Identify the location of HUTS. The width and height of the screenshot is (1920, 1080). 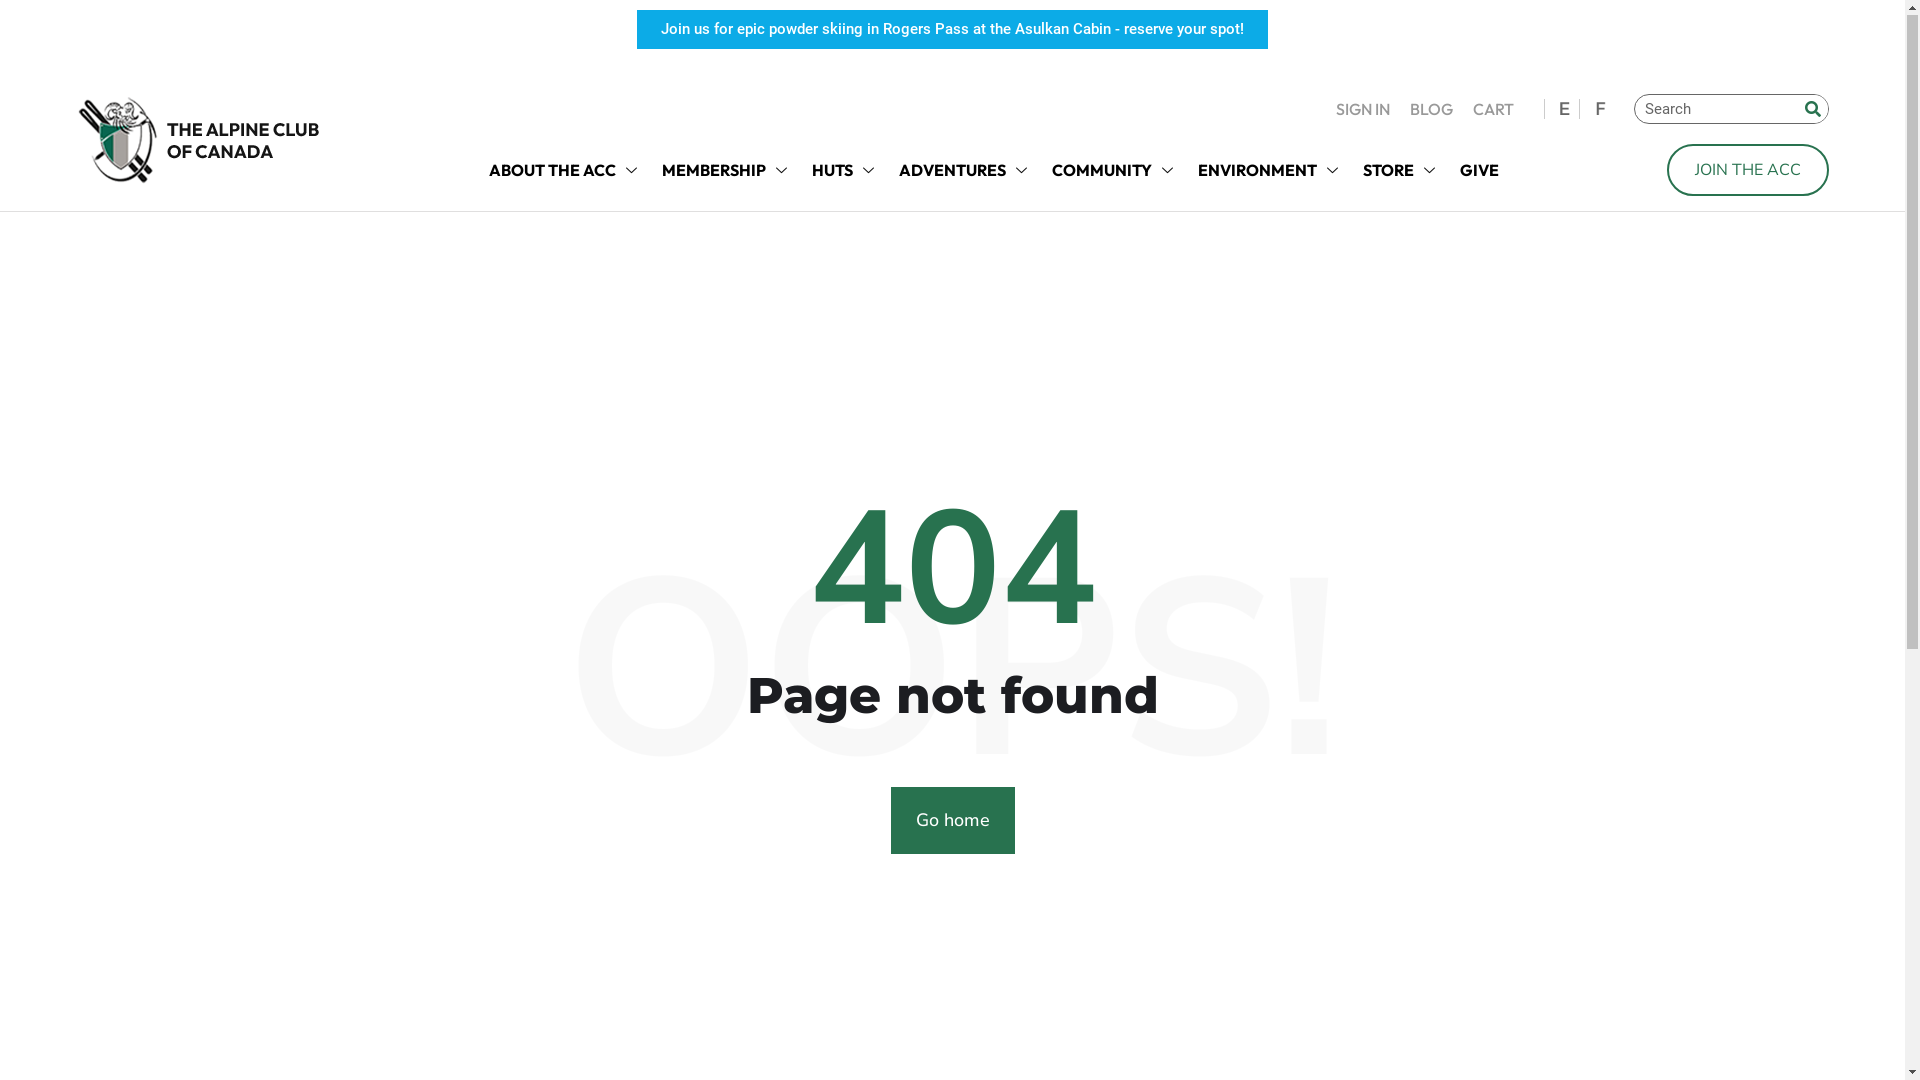
(846, 172).